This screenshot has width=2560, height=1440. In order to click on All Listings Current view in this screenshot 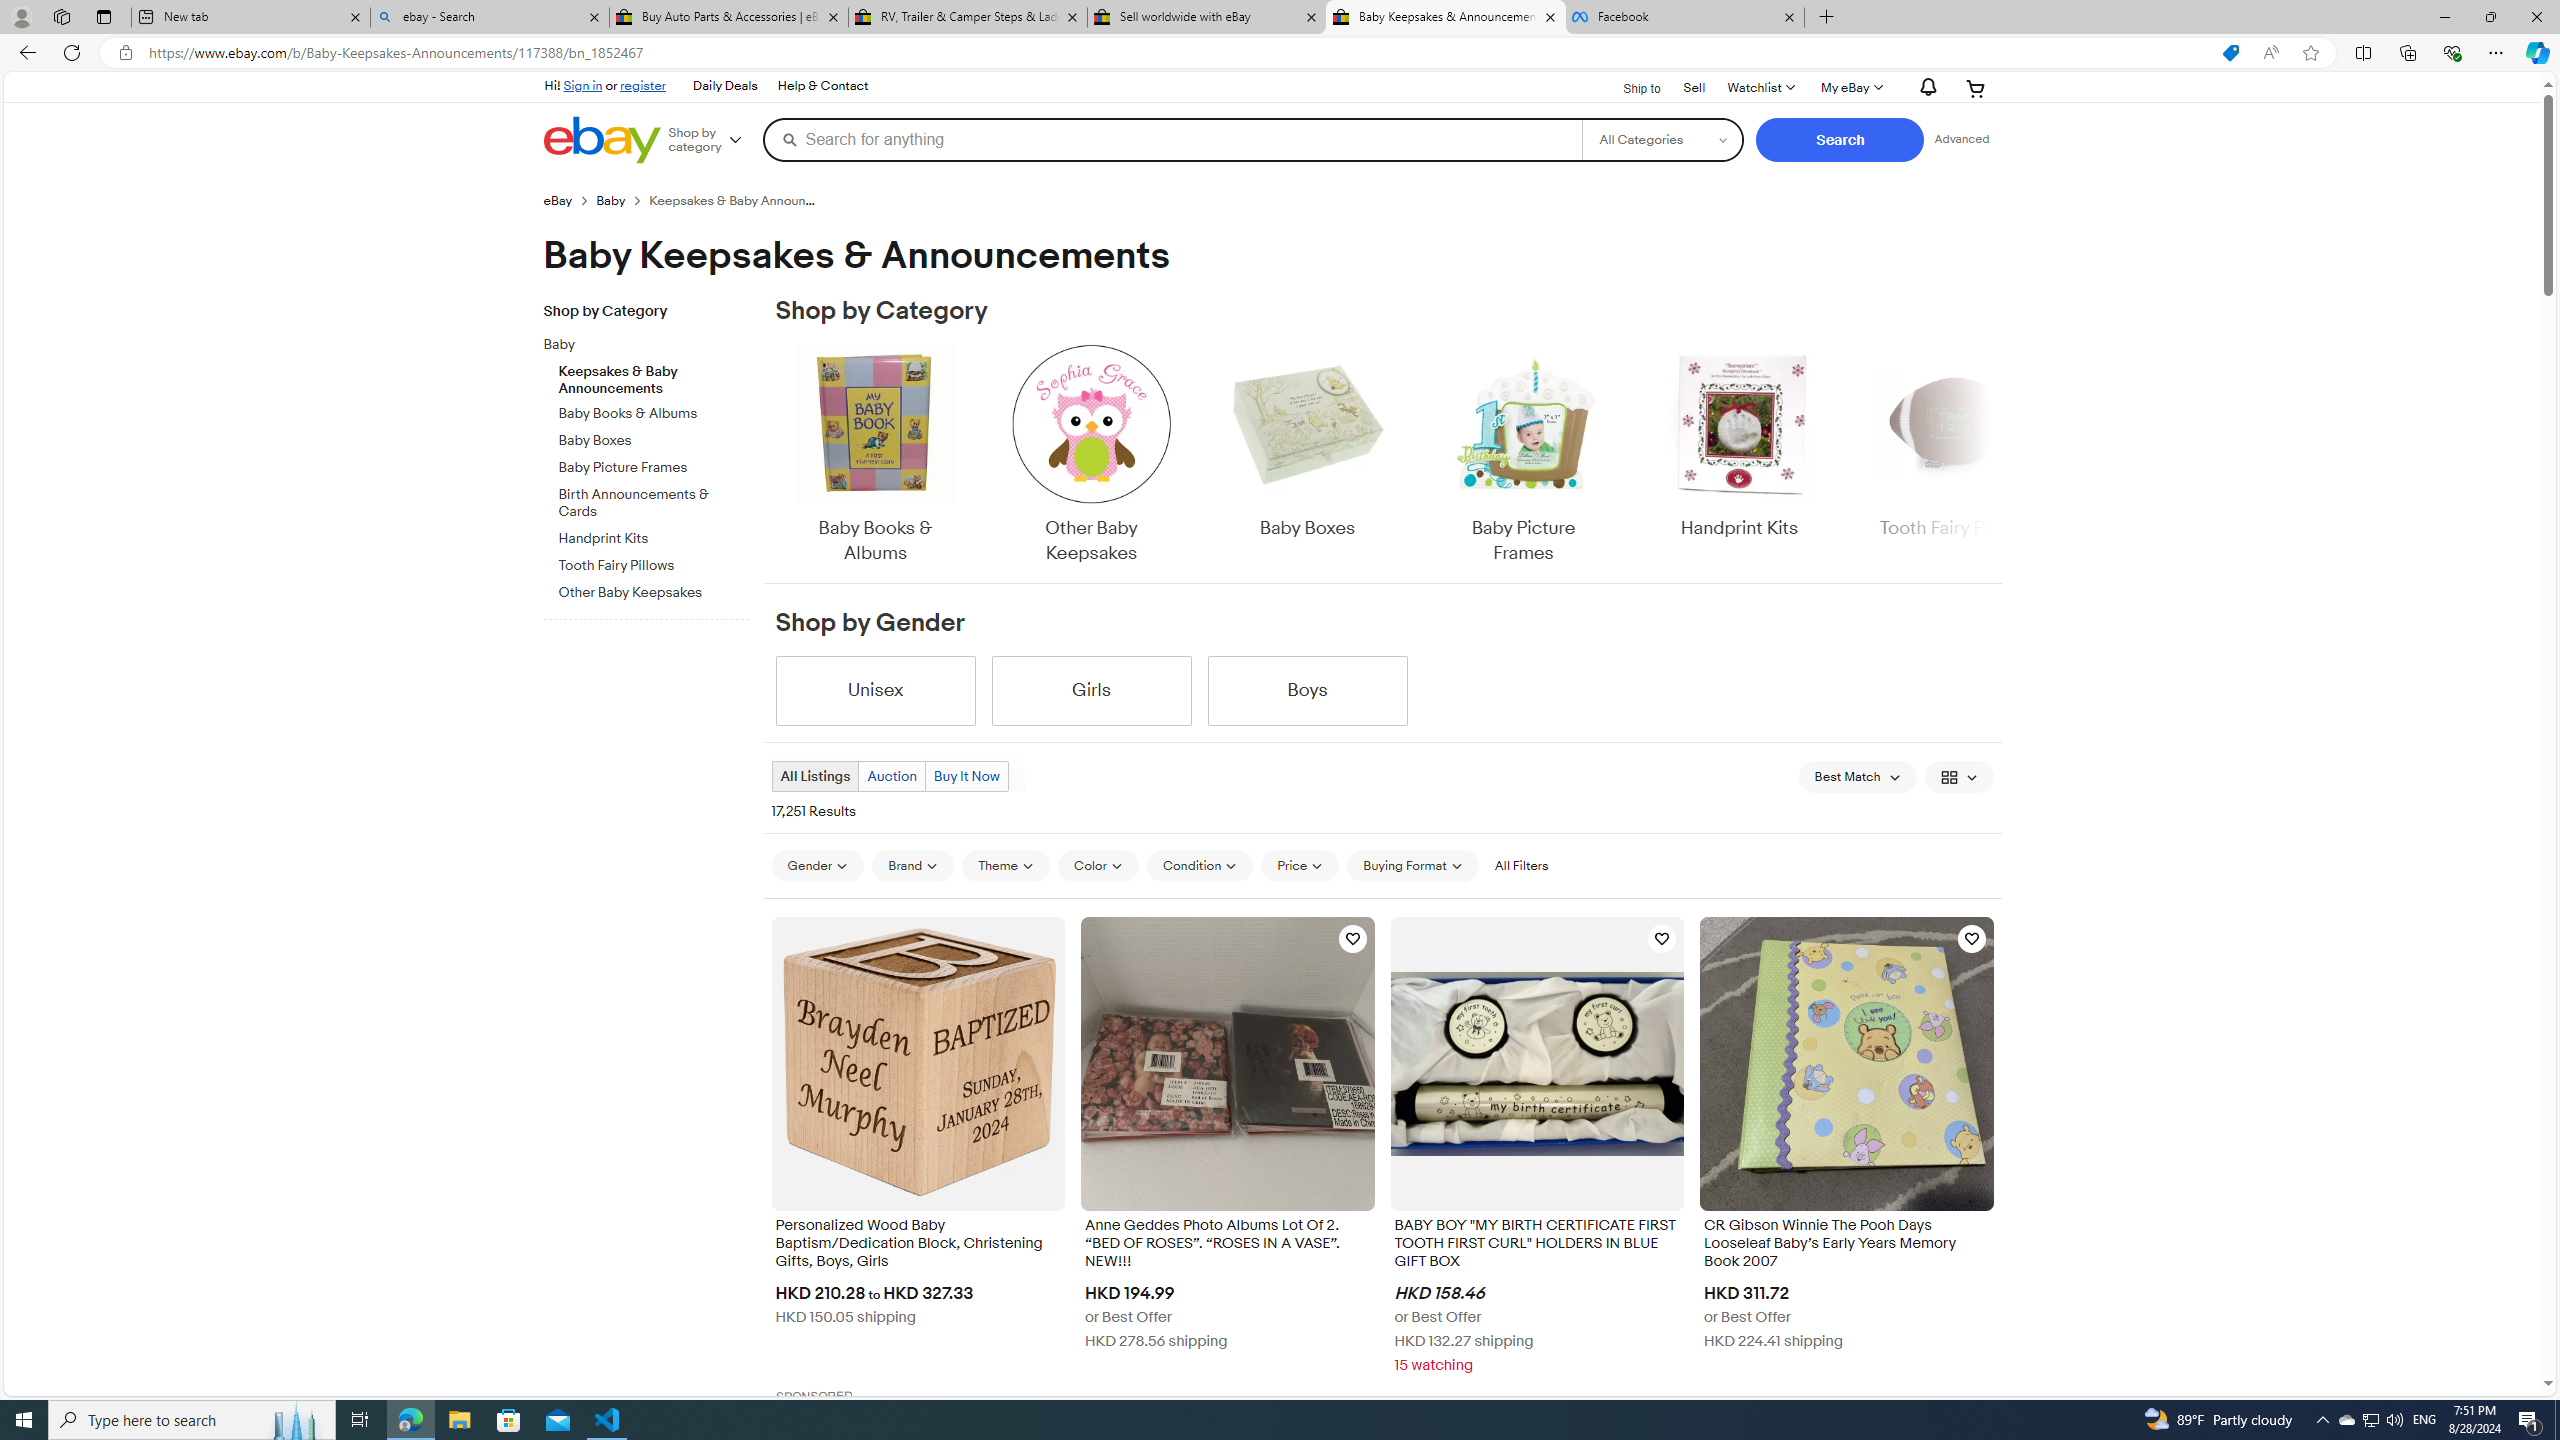, I will do `click(816, 776)`.